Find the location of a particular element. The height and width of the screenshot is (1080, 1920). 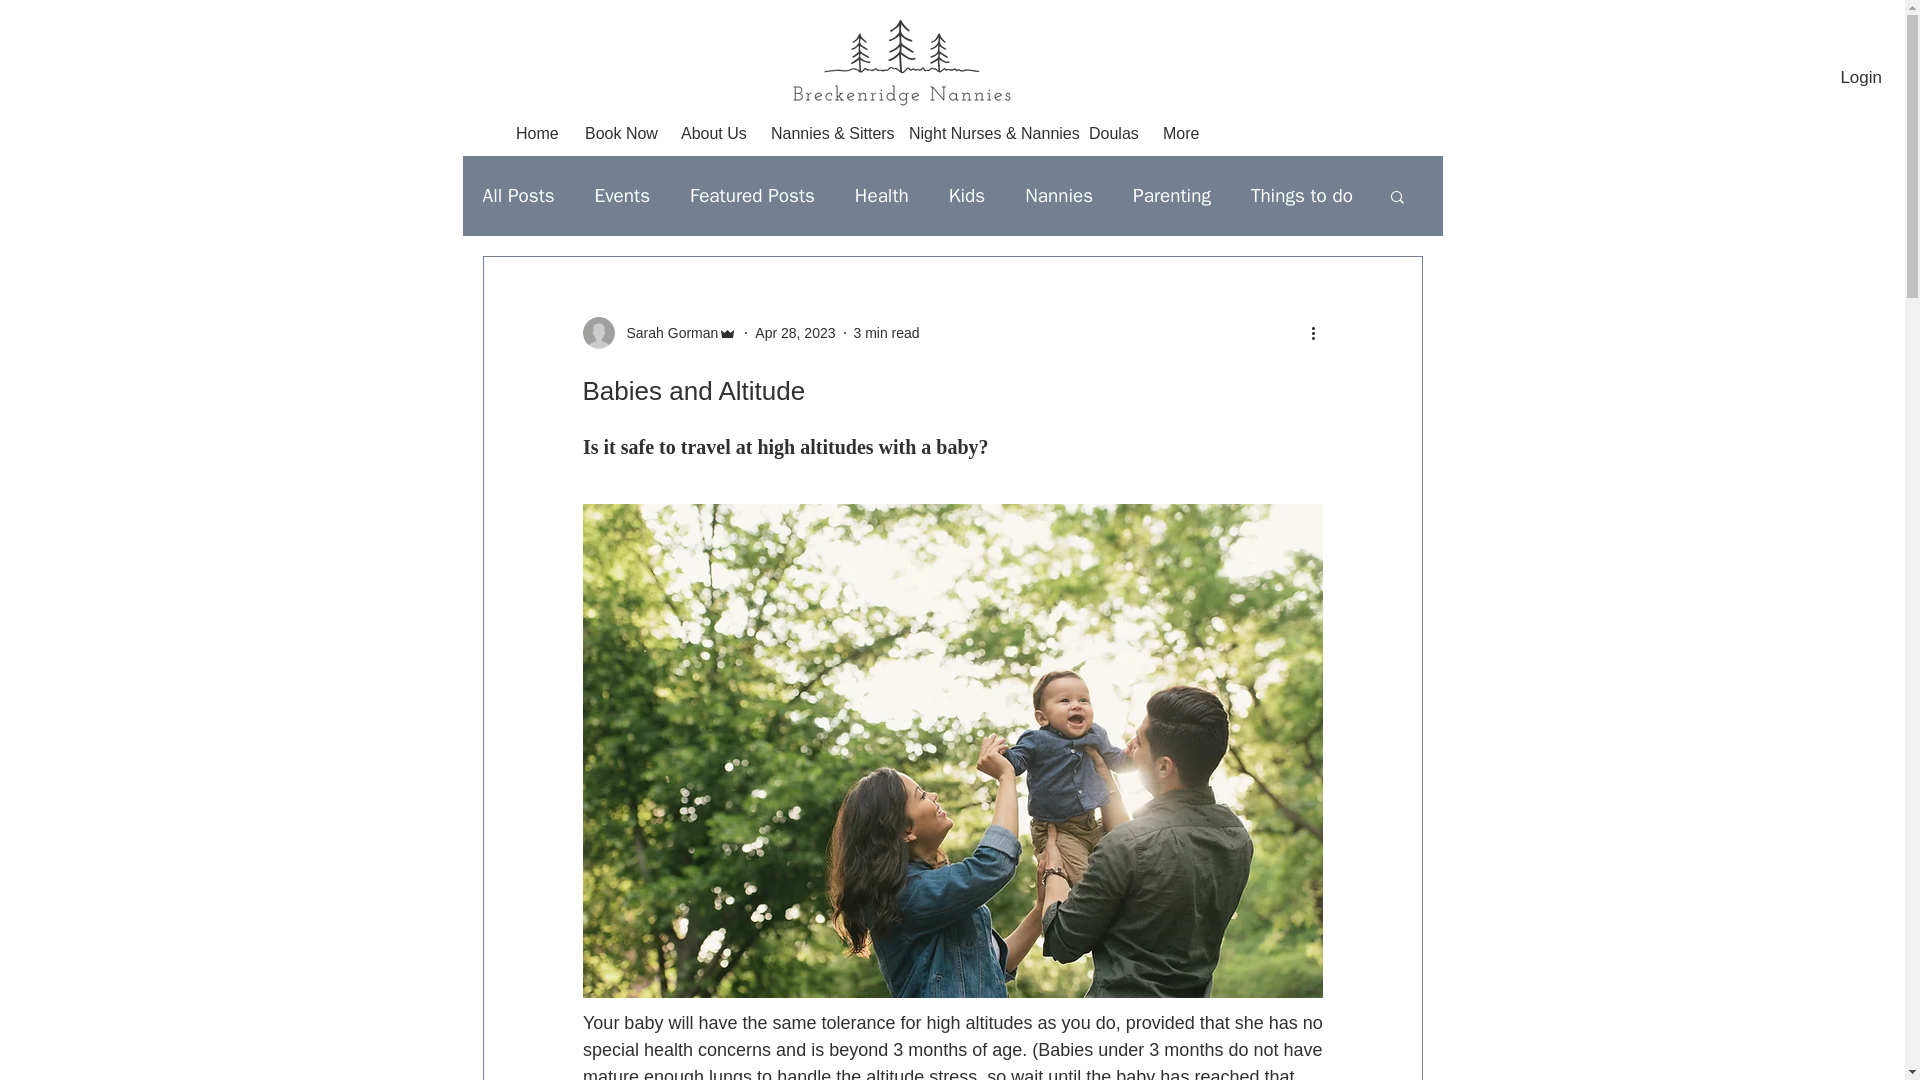

Login is located at coordinates (1860, 78).